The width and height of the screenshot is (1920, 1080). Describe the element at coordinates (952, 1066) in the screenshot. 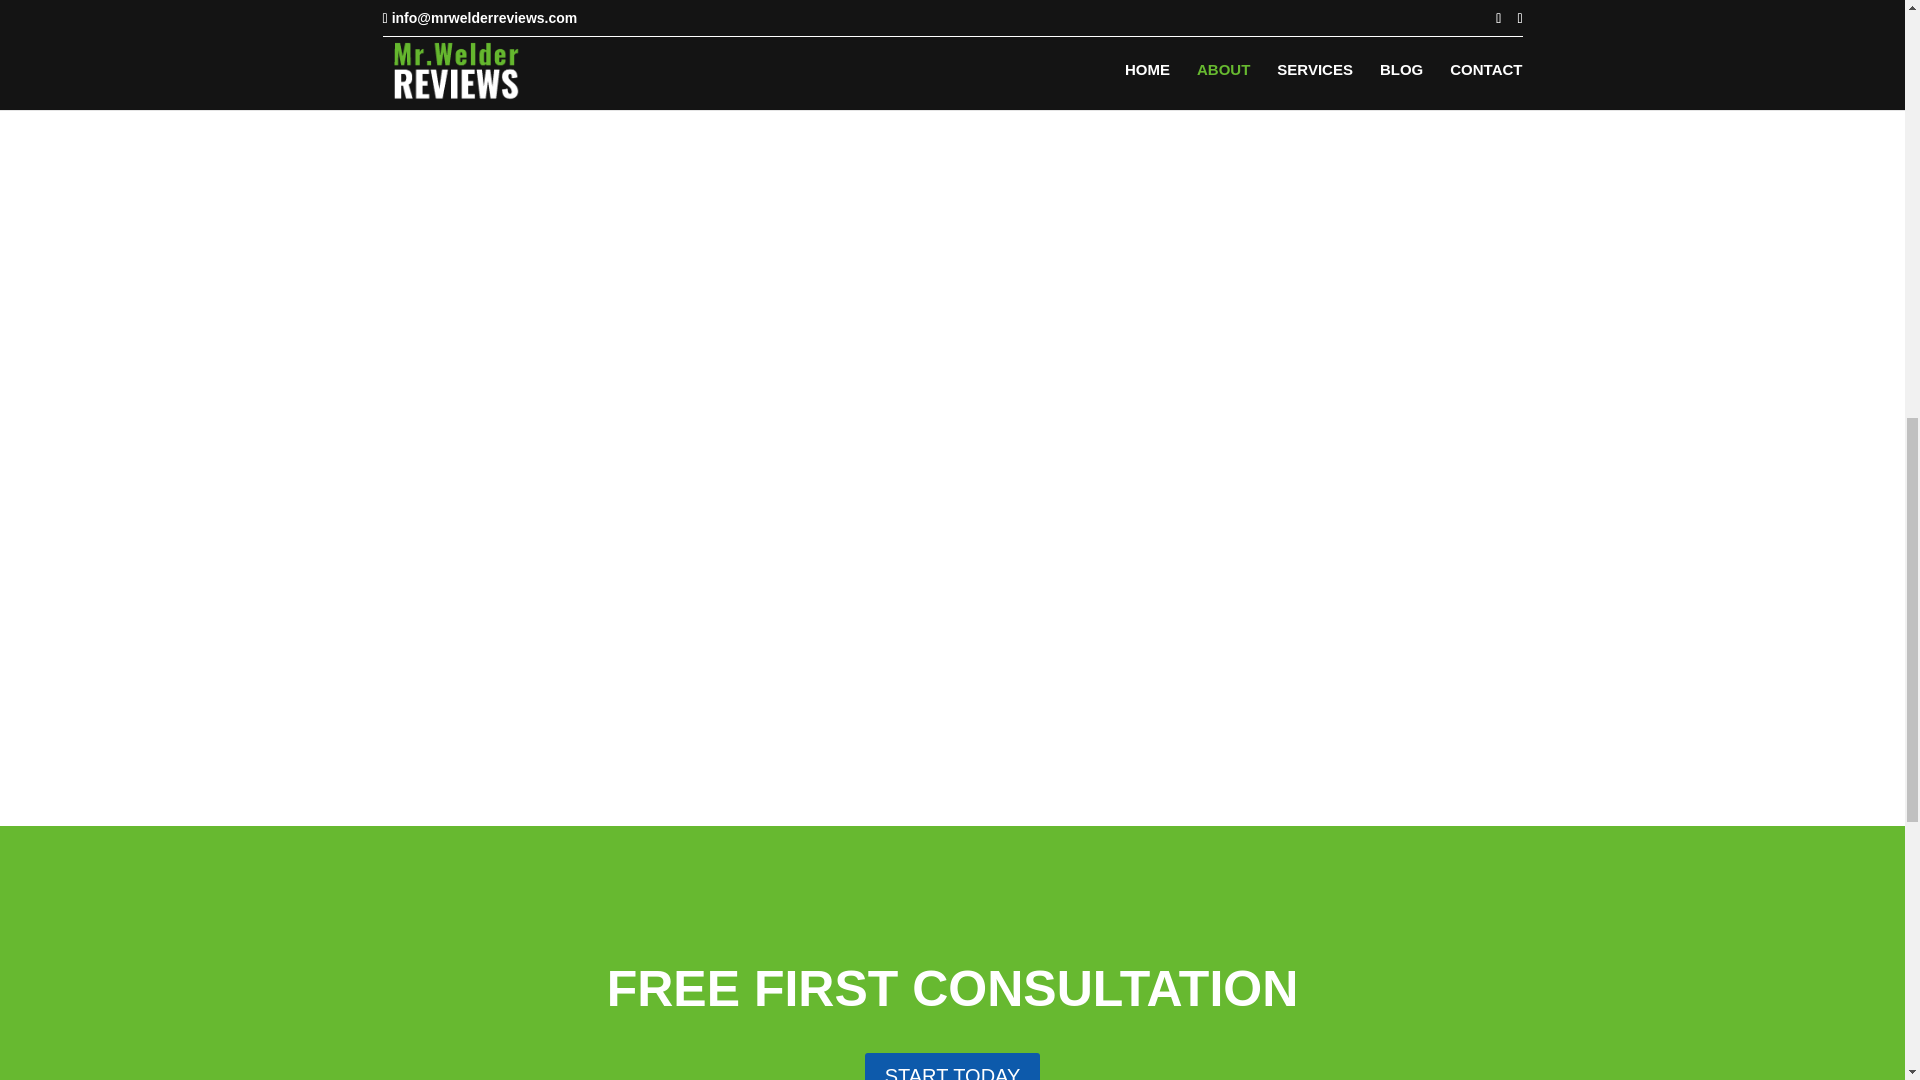

I see `START TODAY` at that location.